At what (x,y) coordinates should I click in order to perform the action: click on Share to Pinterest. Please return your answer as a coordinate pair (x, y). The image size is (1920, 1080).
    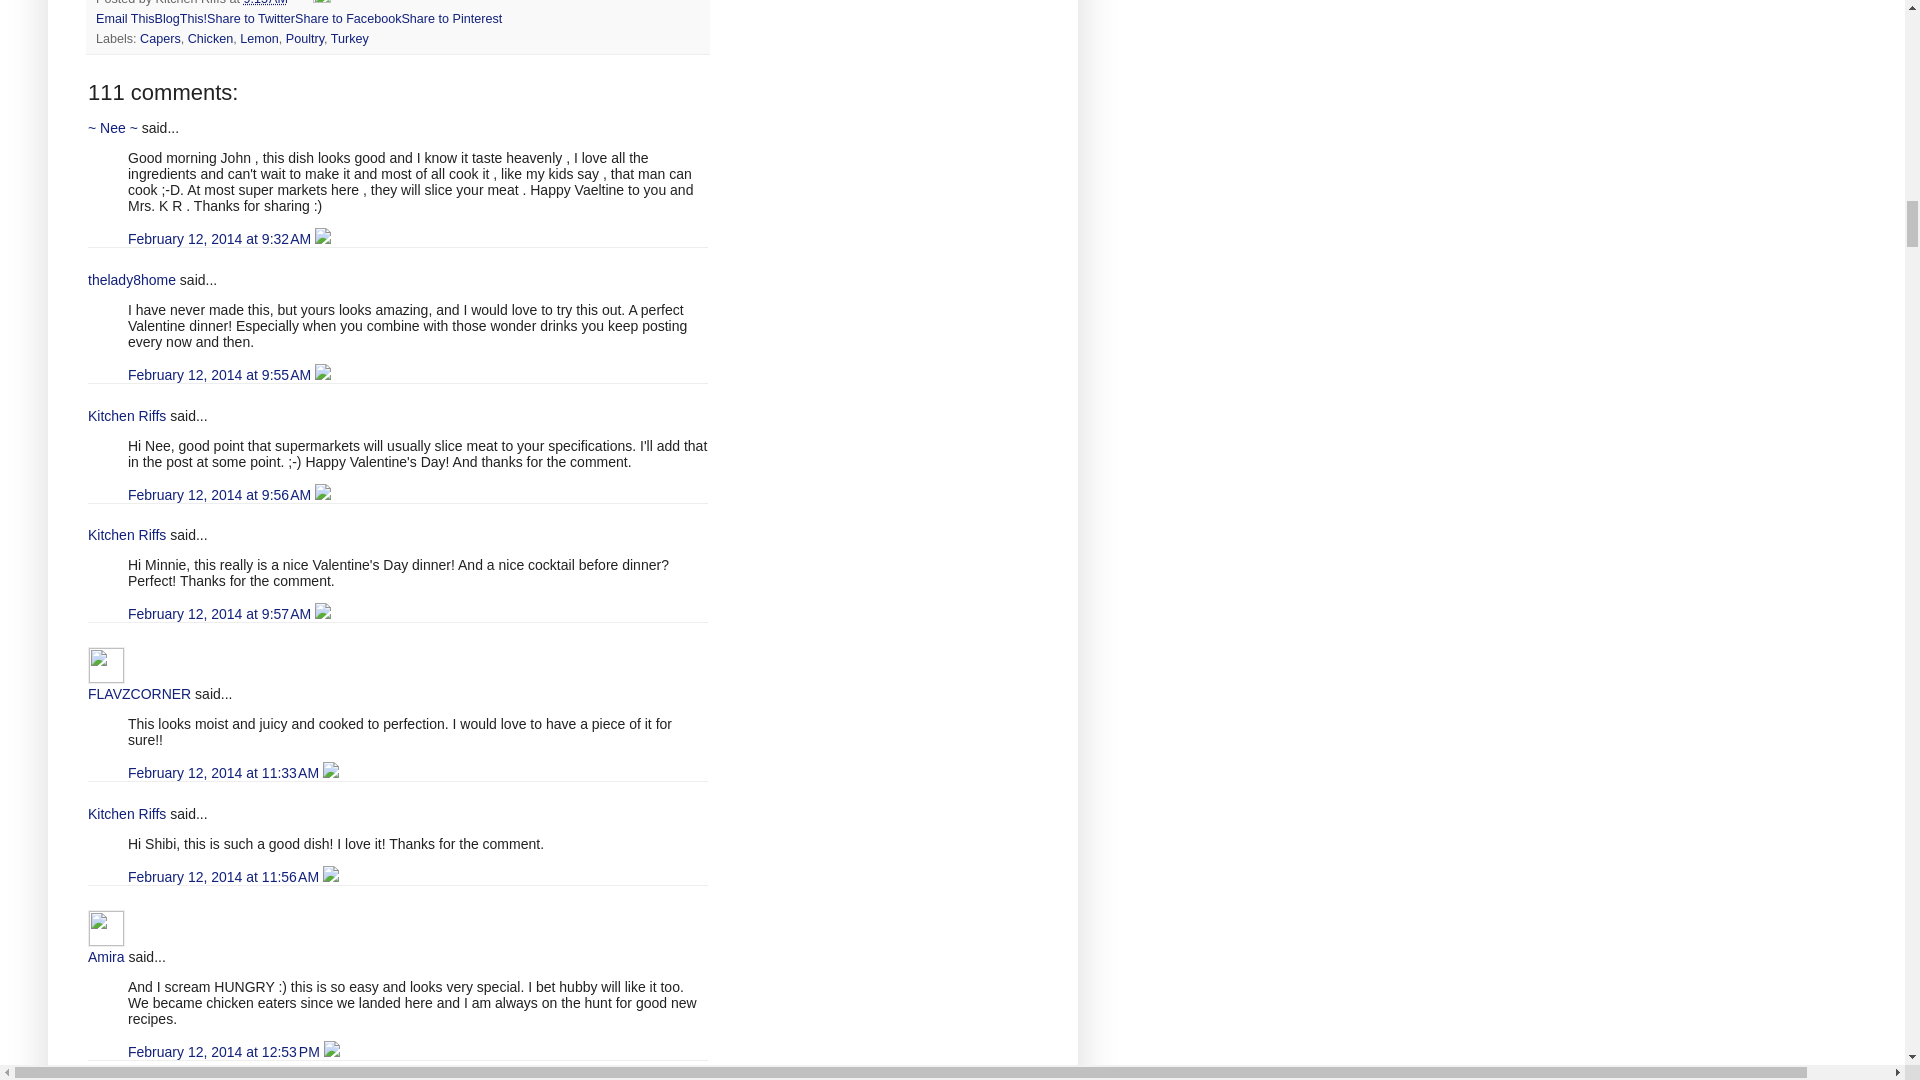
    Looking at the image, I should click on (451, 18).